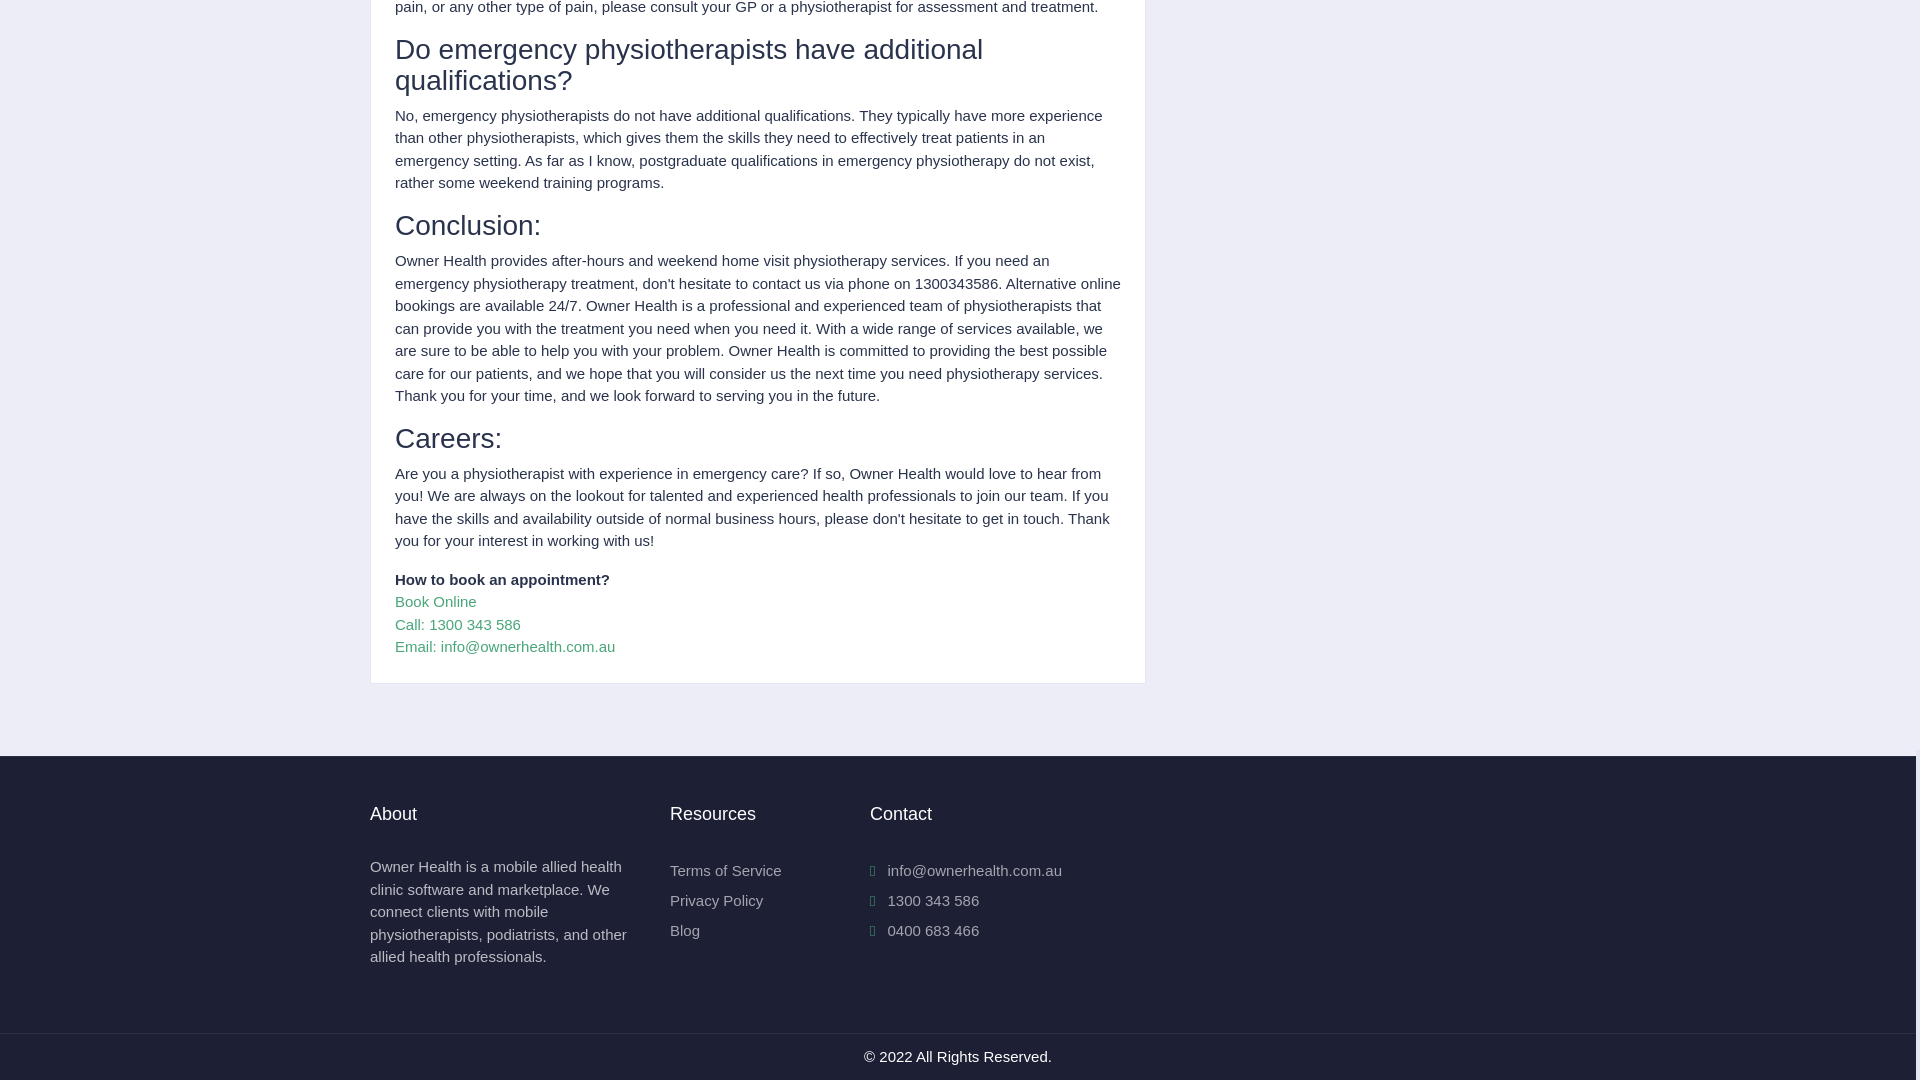  Describe the element at coordinates (436, 601) in the screenshot. I see `Book Online` at that location.